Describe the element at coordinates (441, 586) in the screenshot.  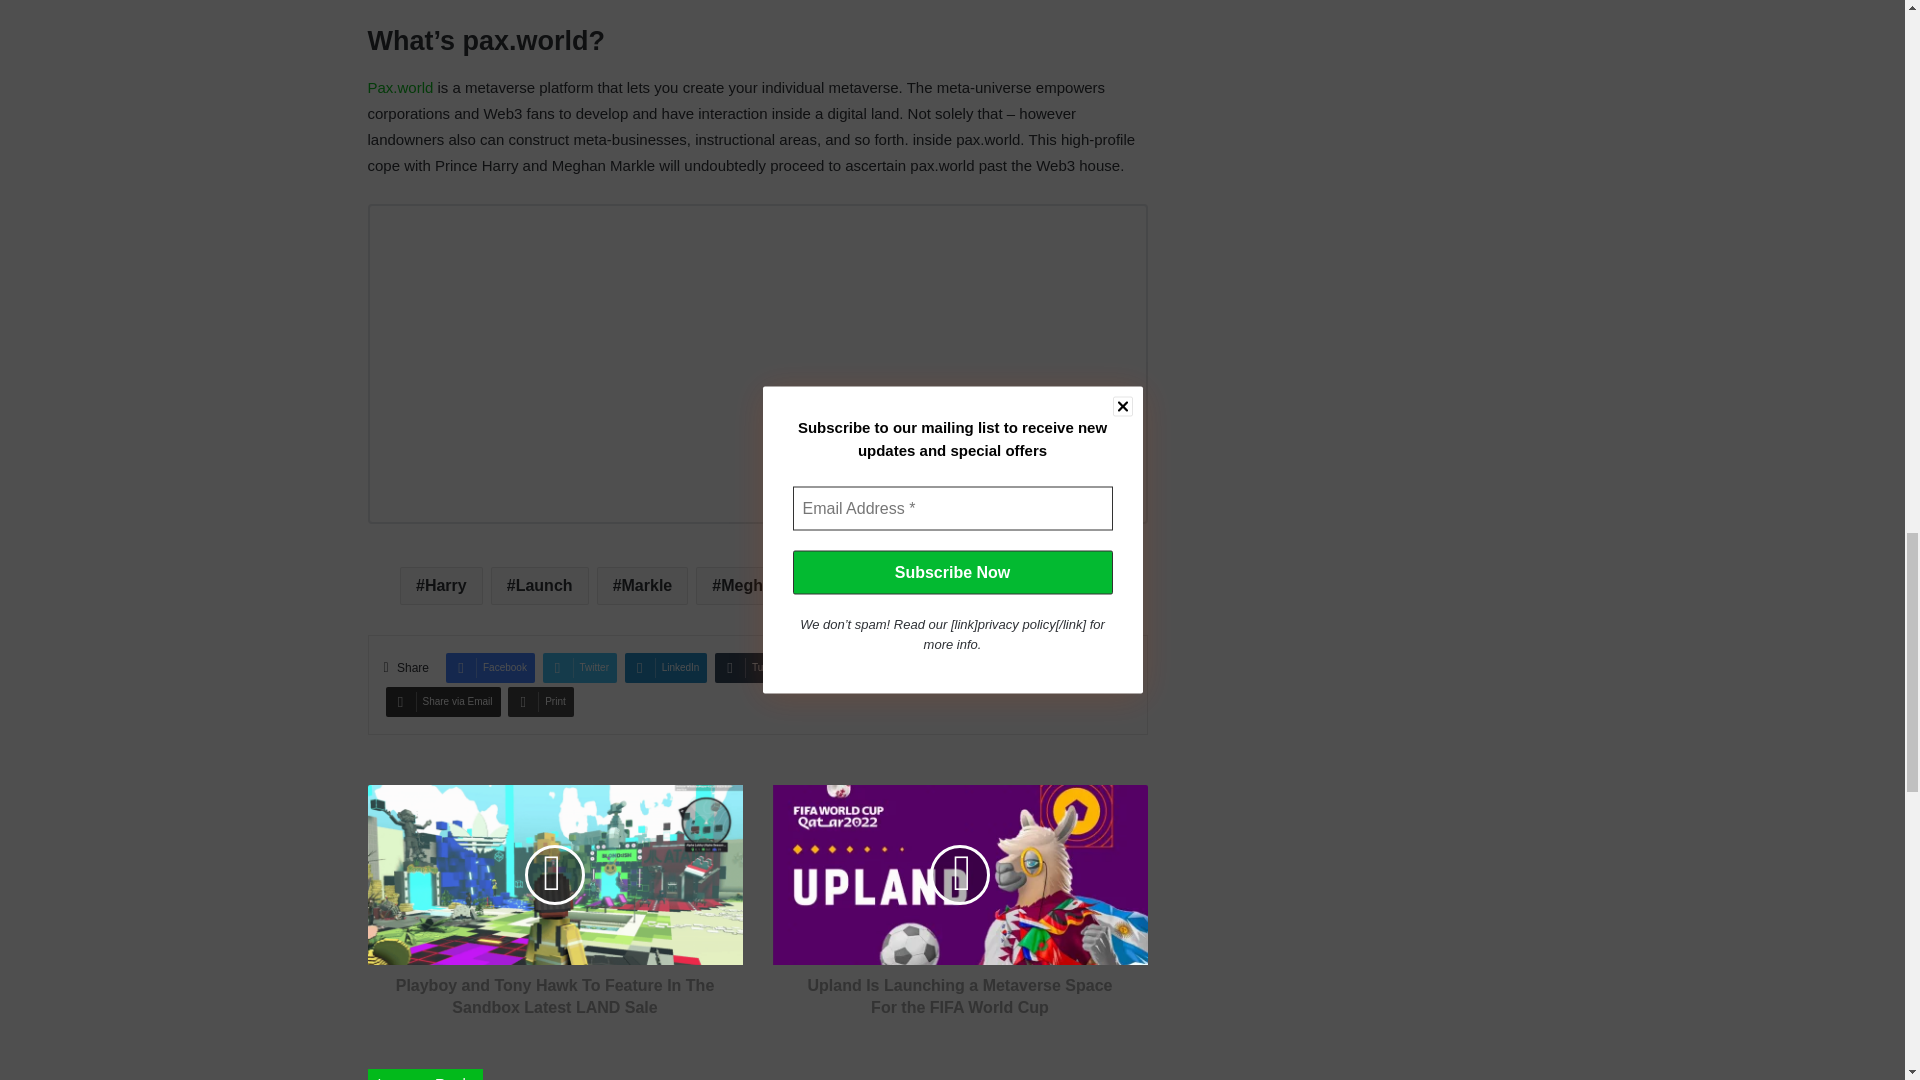
I see `Harry` at that location.